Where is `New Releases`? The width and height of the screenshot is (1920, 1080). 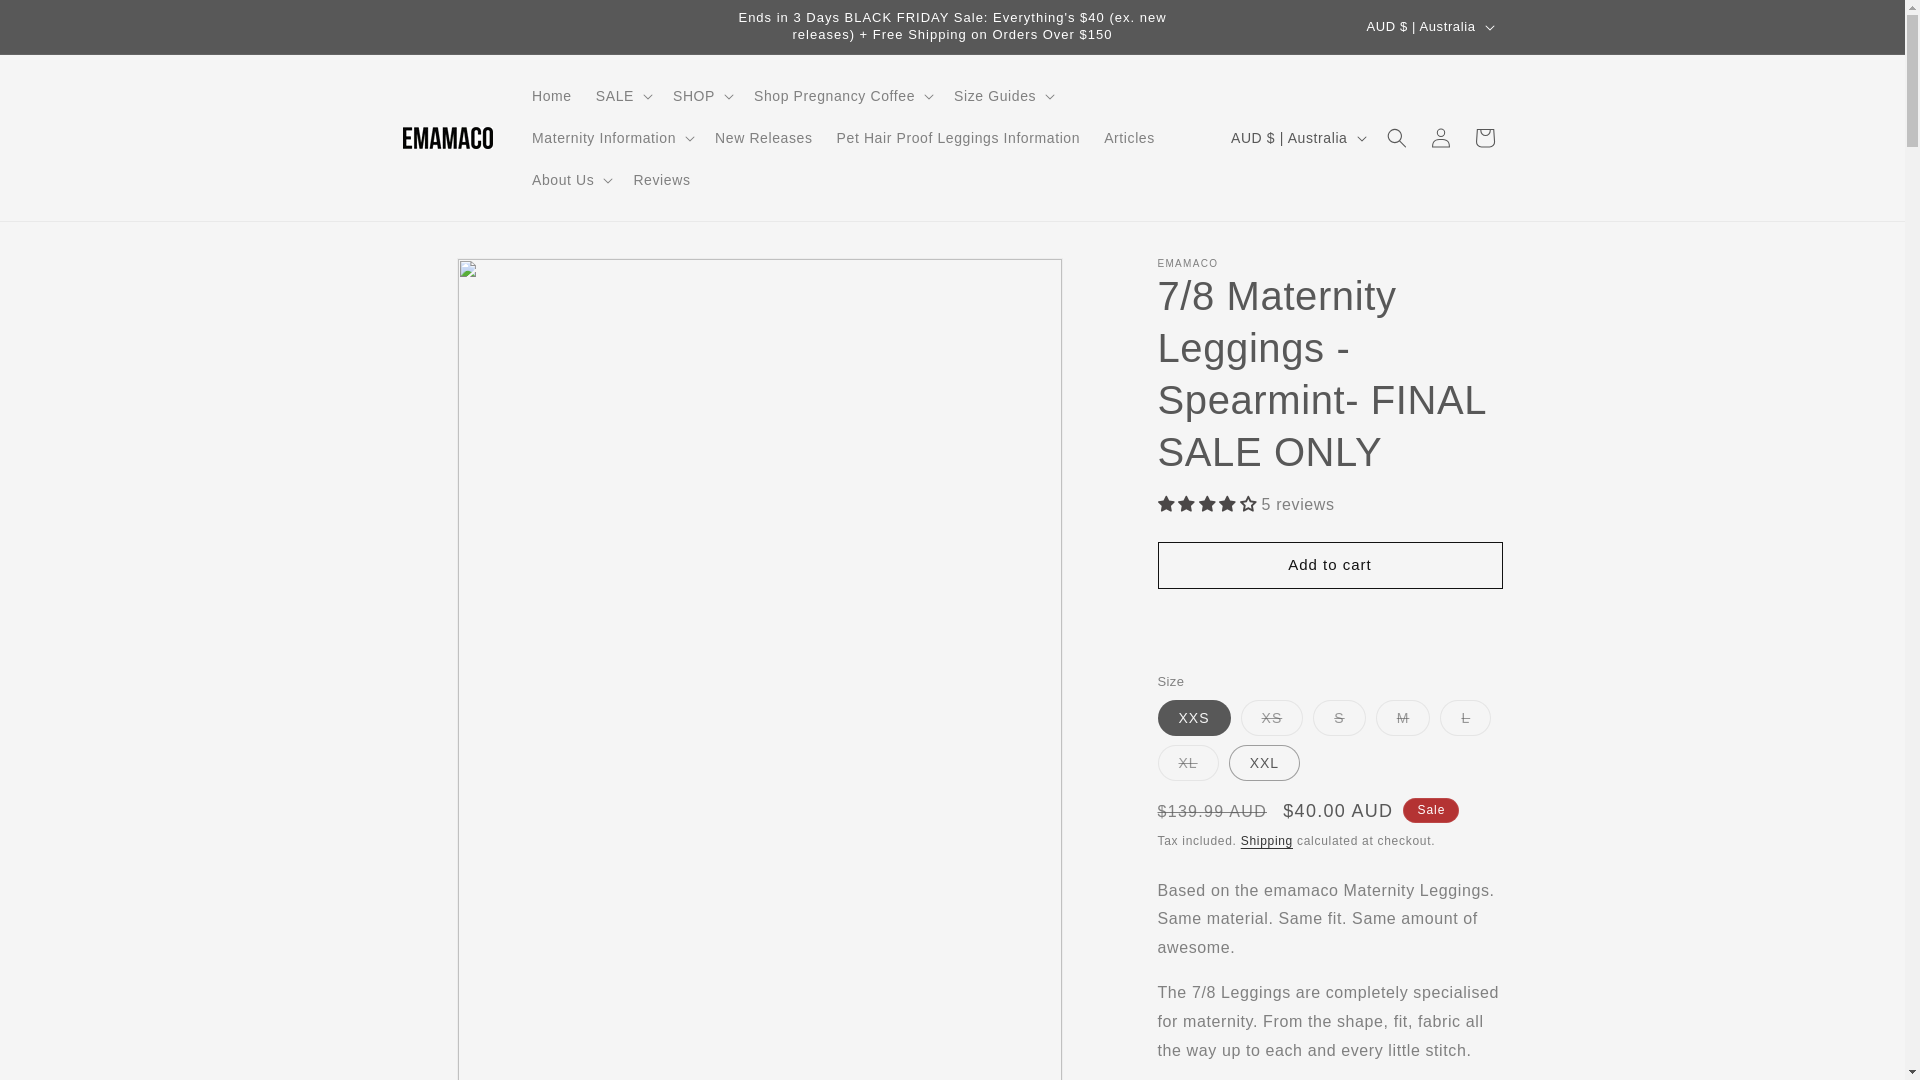 New Releases is located at coordinates (764, 138).